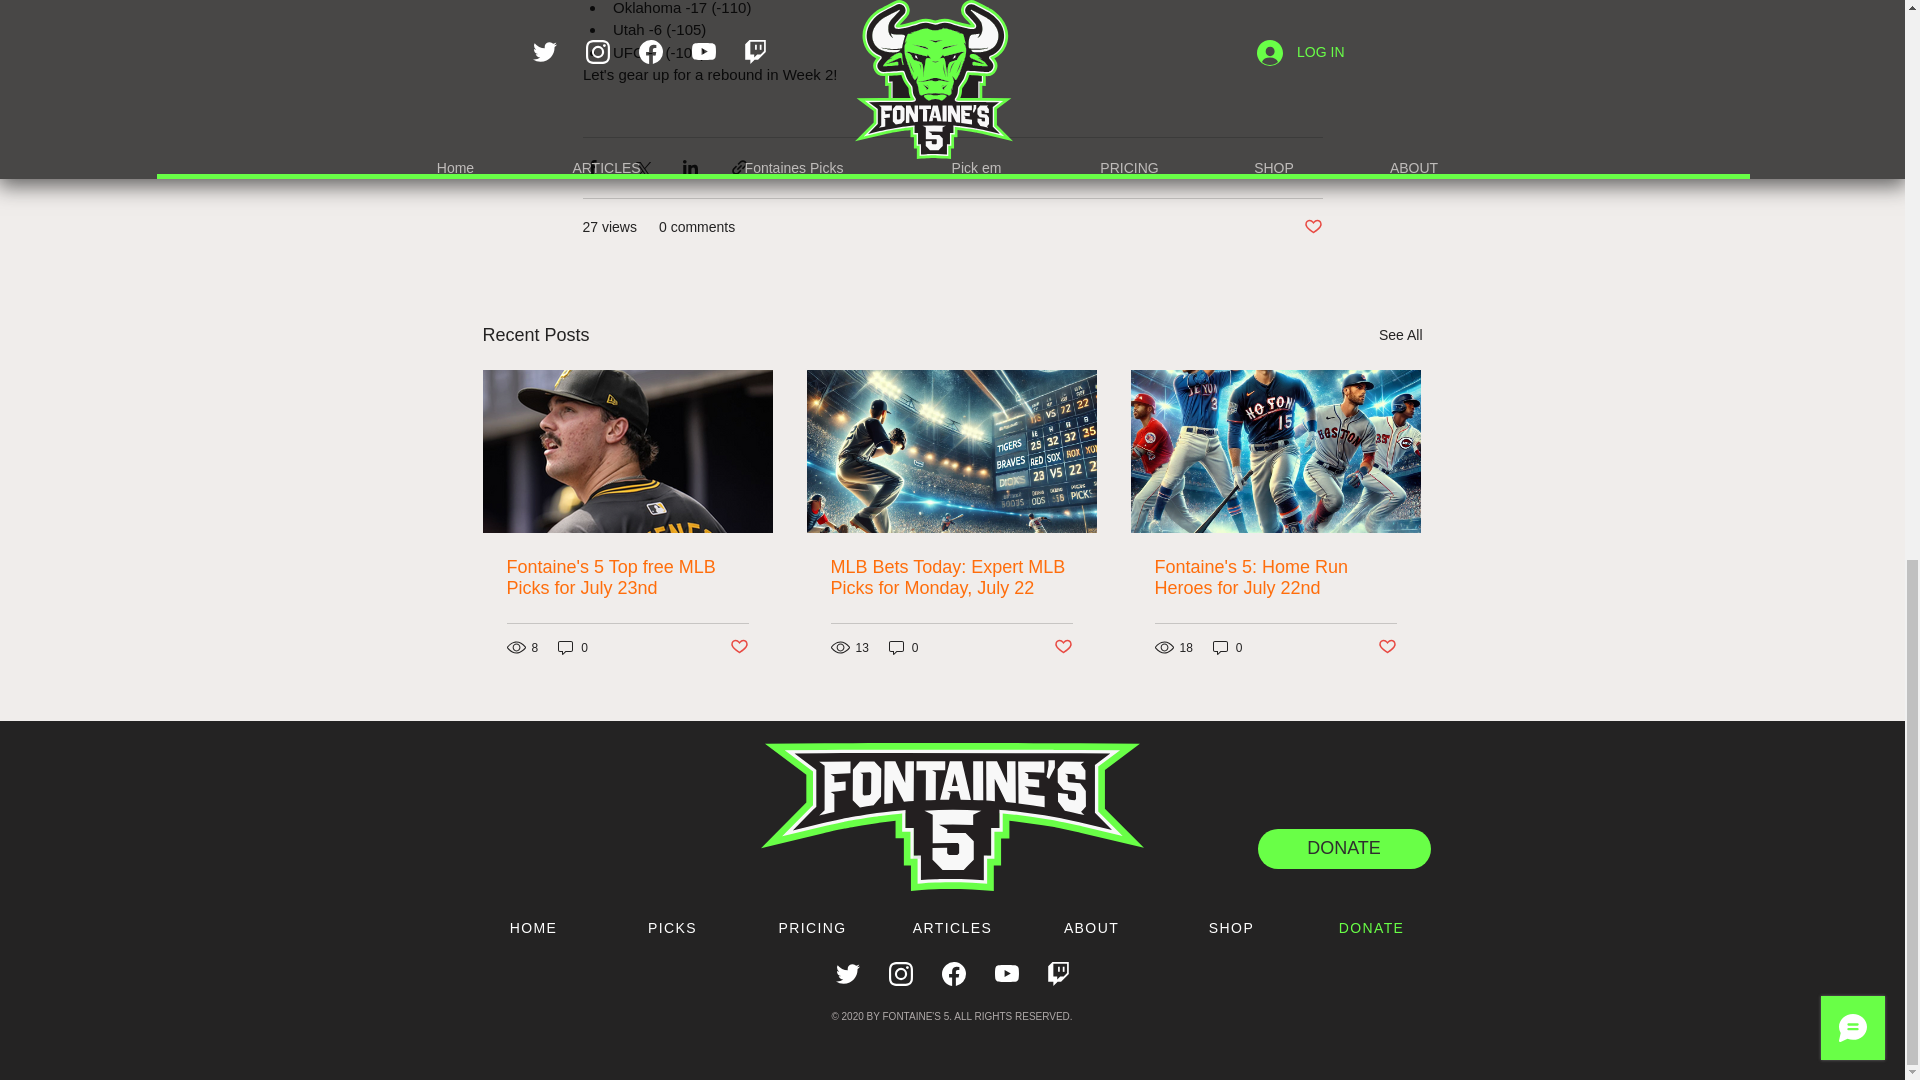  I want to click on MLB Bets Today: Expert MLB Picks for Monday, July 22, so click(950, 578).